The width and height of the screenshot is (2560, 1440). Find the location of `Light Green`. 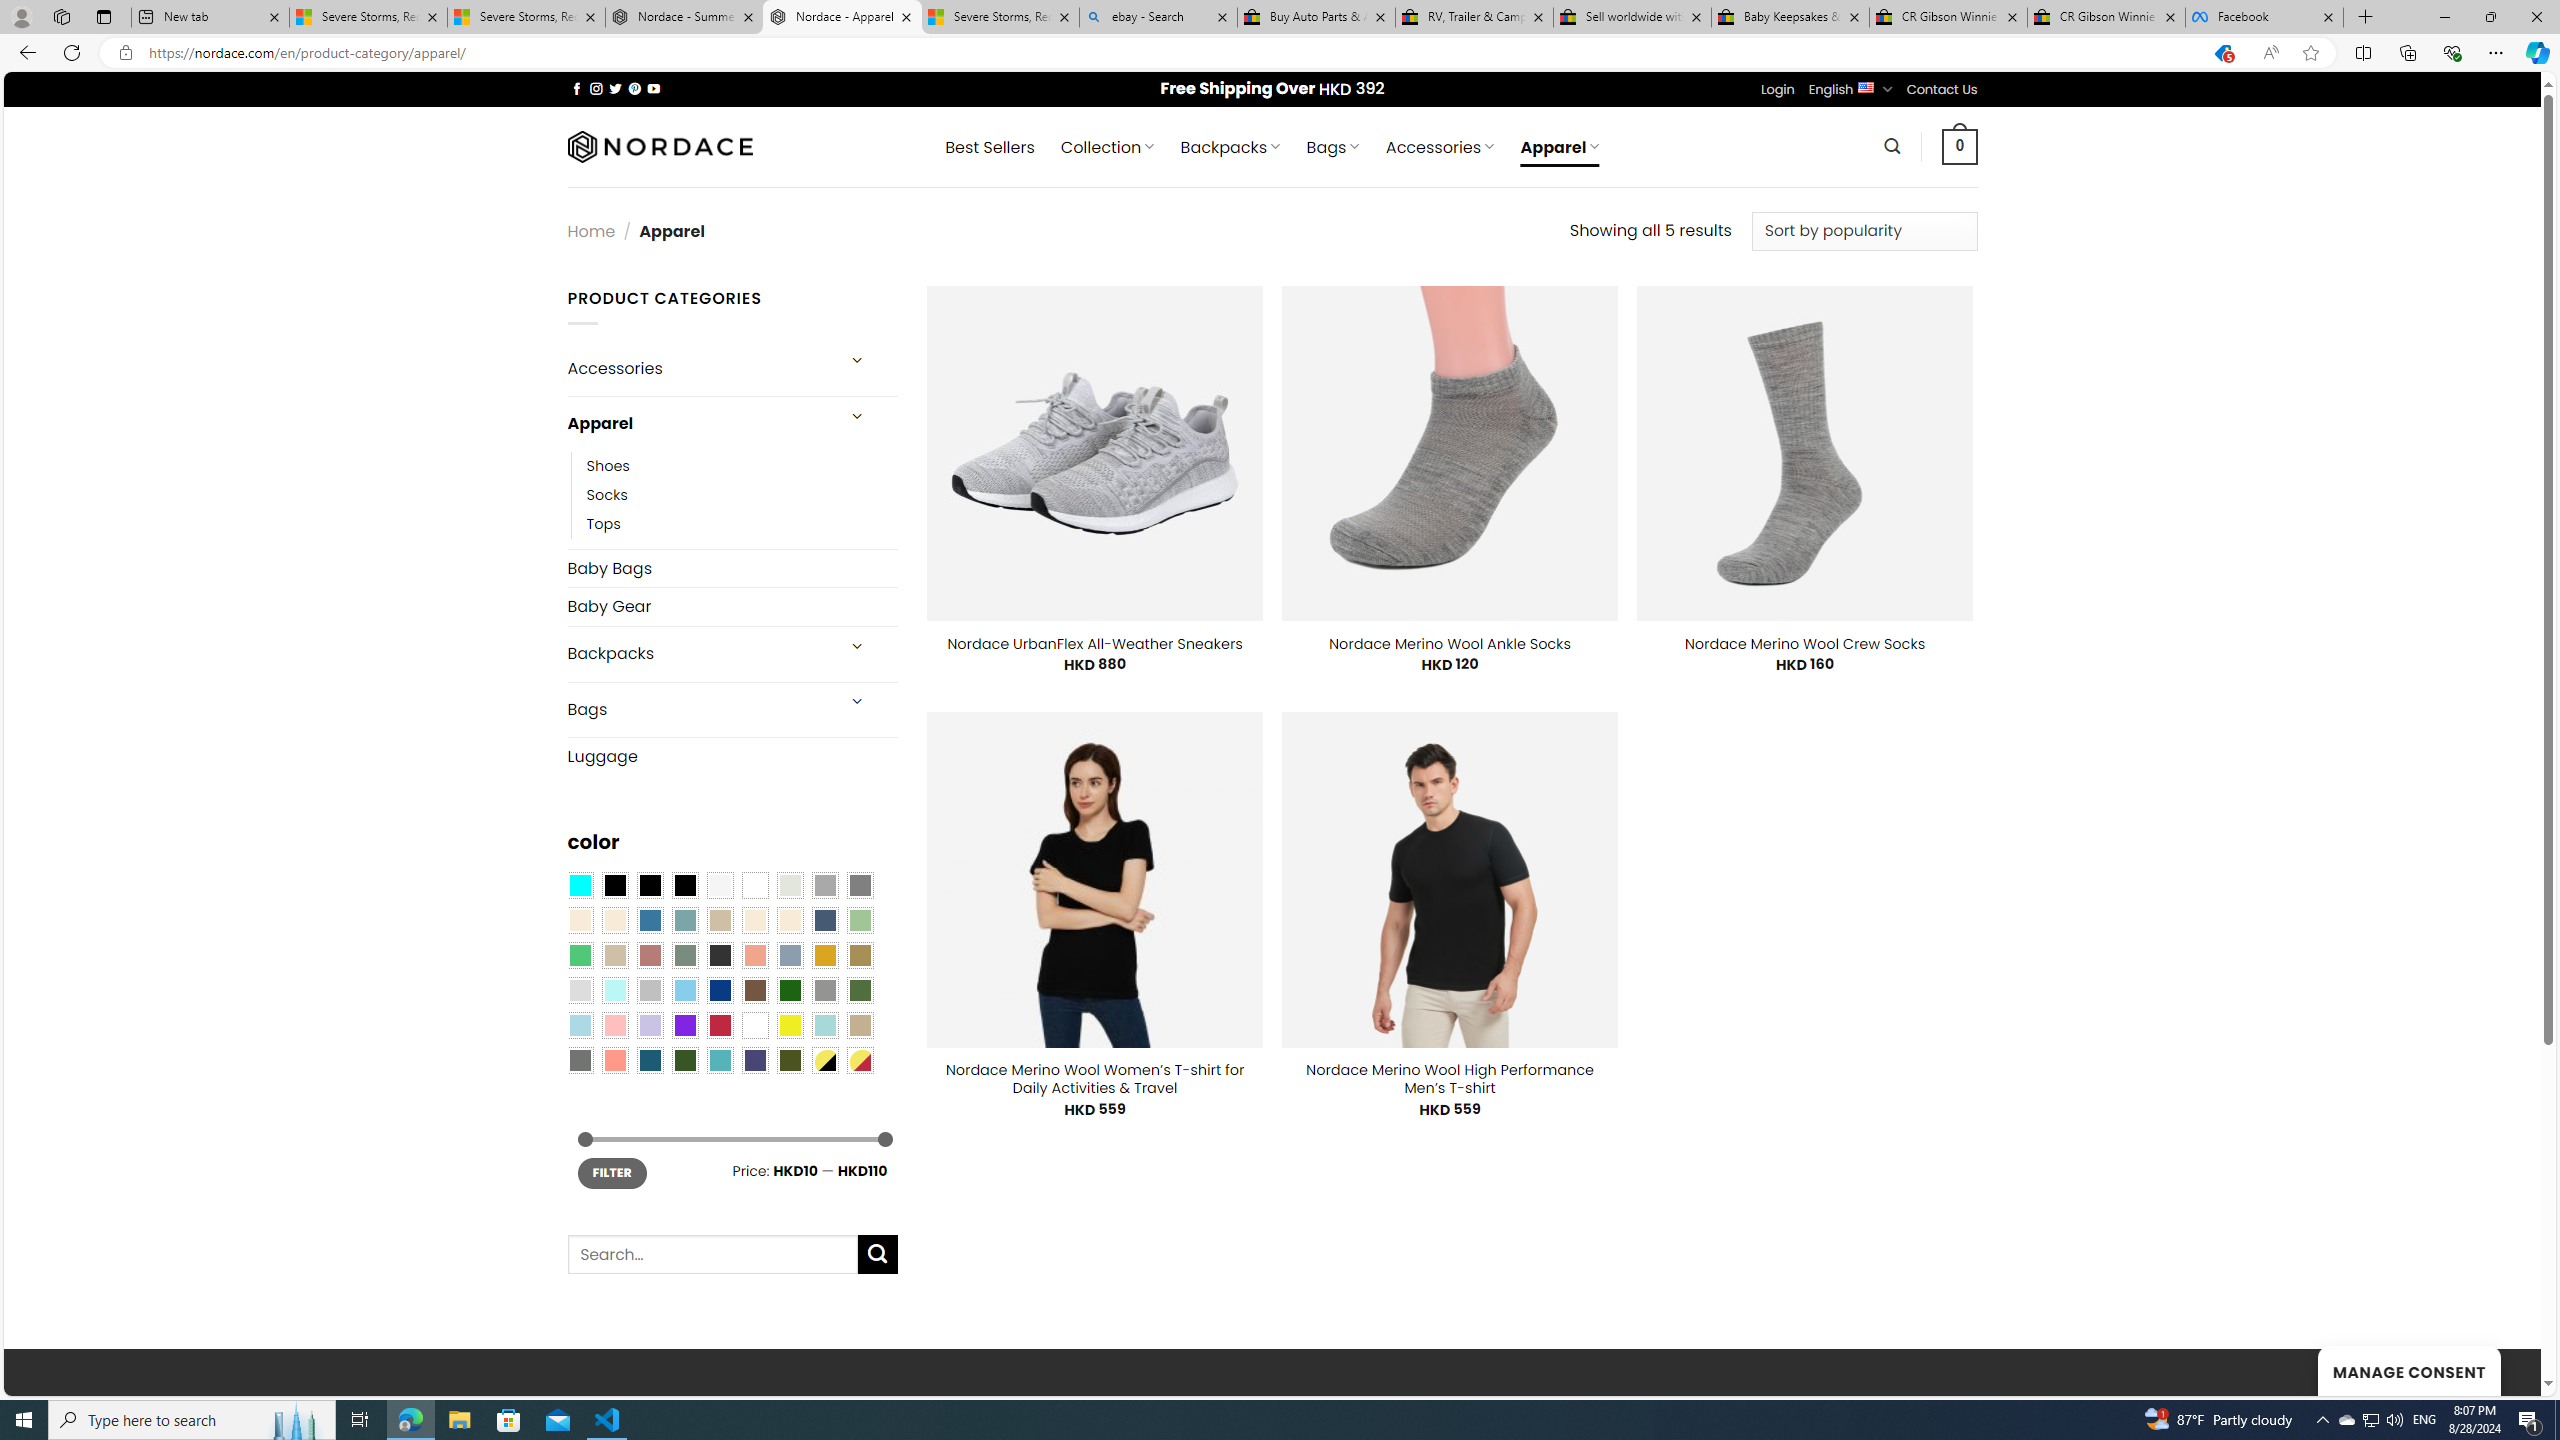

Light Green is located at coordinates (860, 920).